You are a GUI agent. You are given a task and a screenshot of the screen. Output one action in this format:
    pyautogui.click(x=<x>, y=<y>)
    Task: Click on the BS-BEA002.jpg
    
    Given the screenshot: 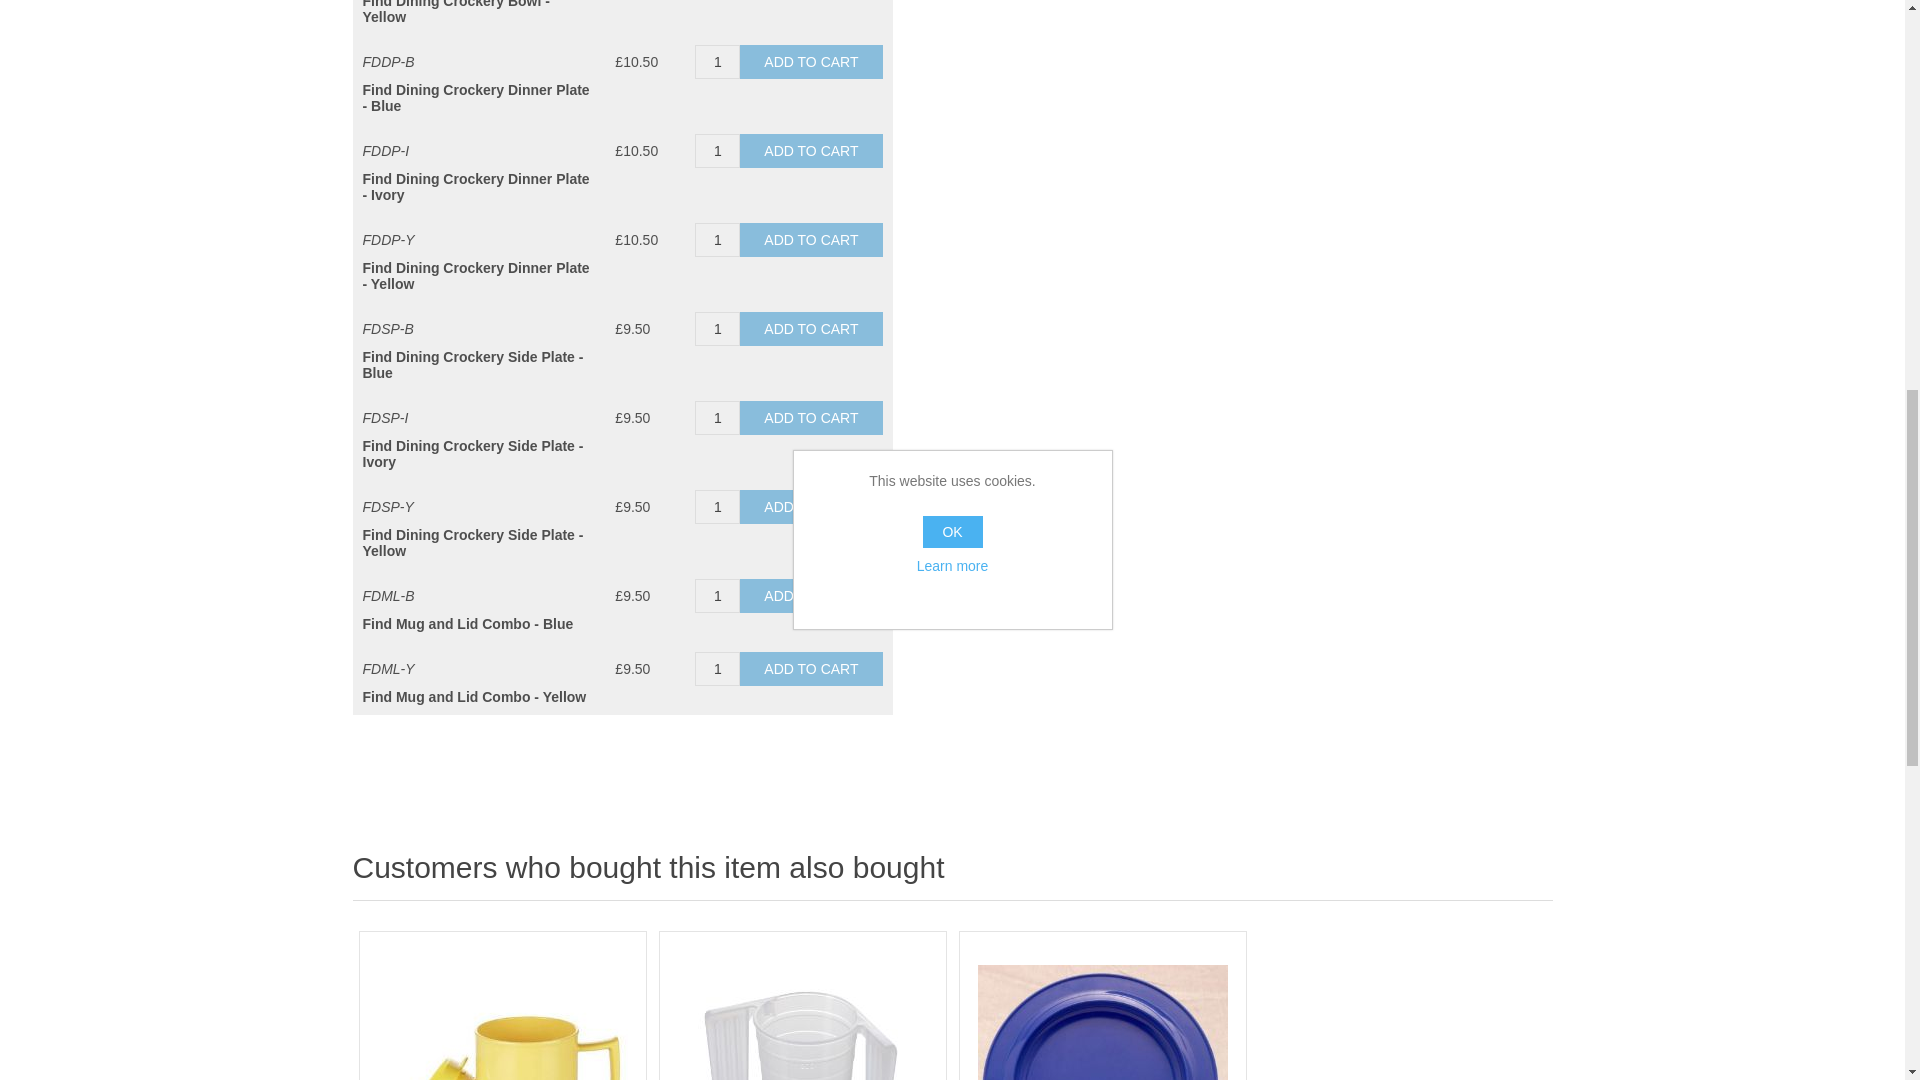 What is the action you would take?
    pyautogui.click(x=802, y=1022)
    